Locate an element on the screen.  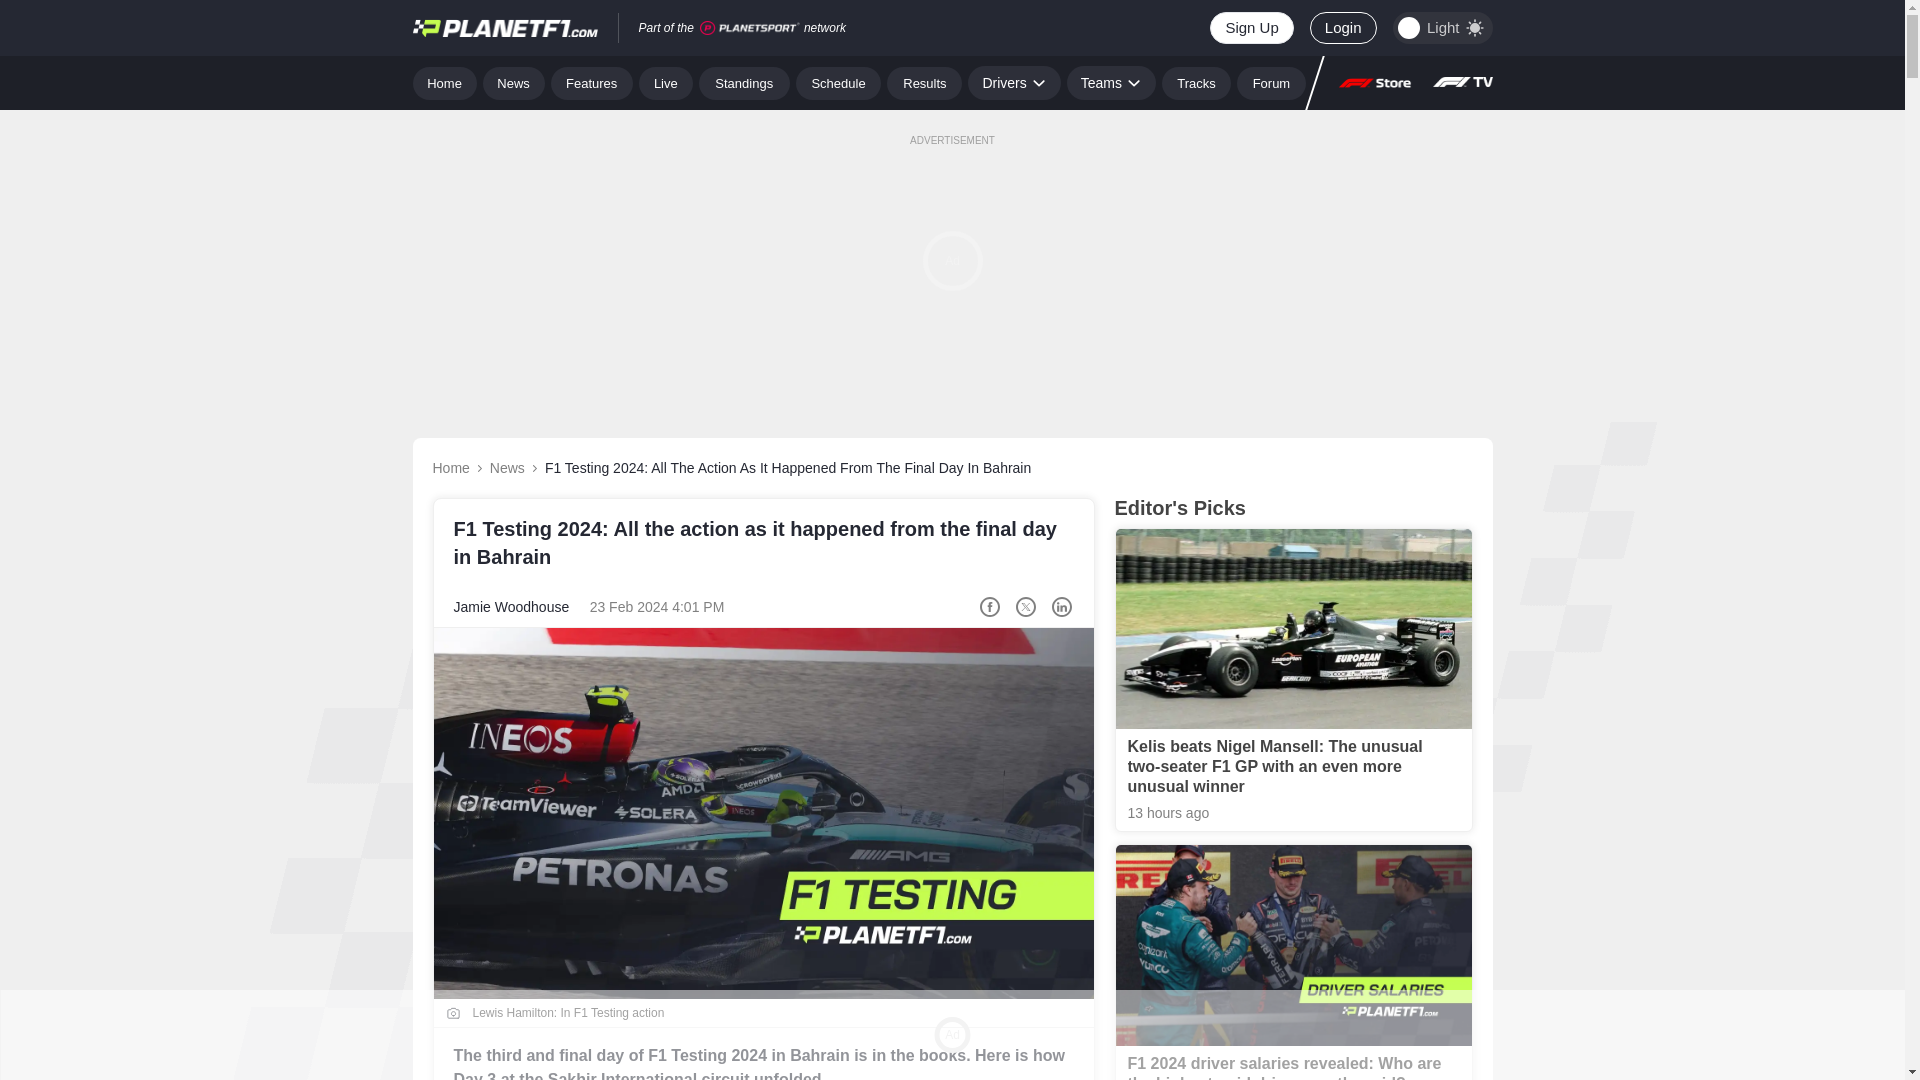
Features is located at coordinates (592, 82).